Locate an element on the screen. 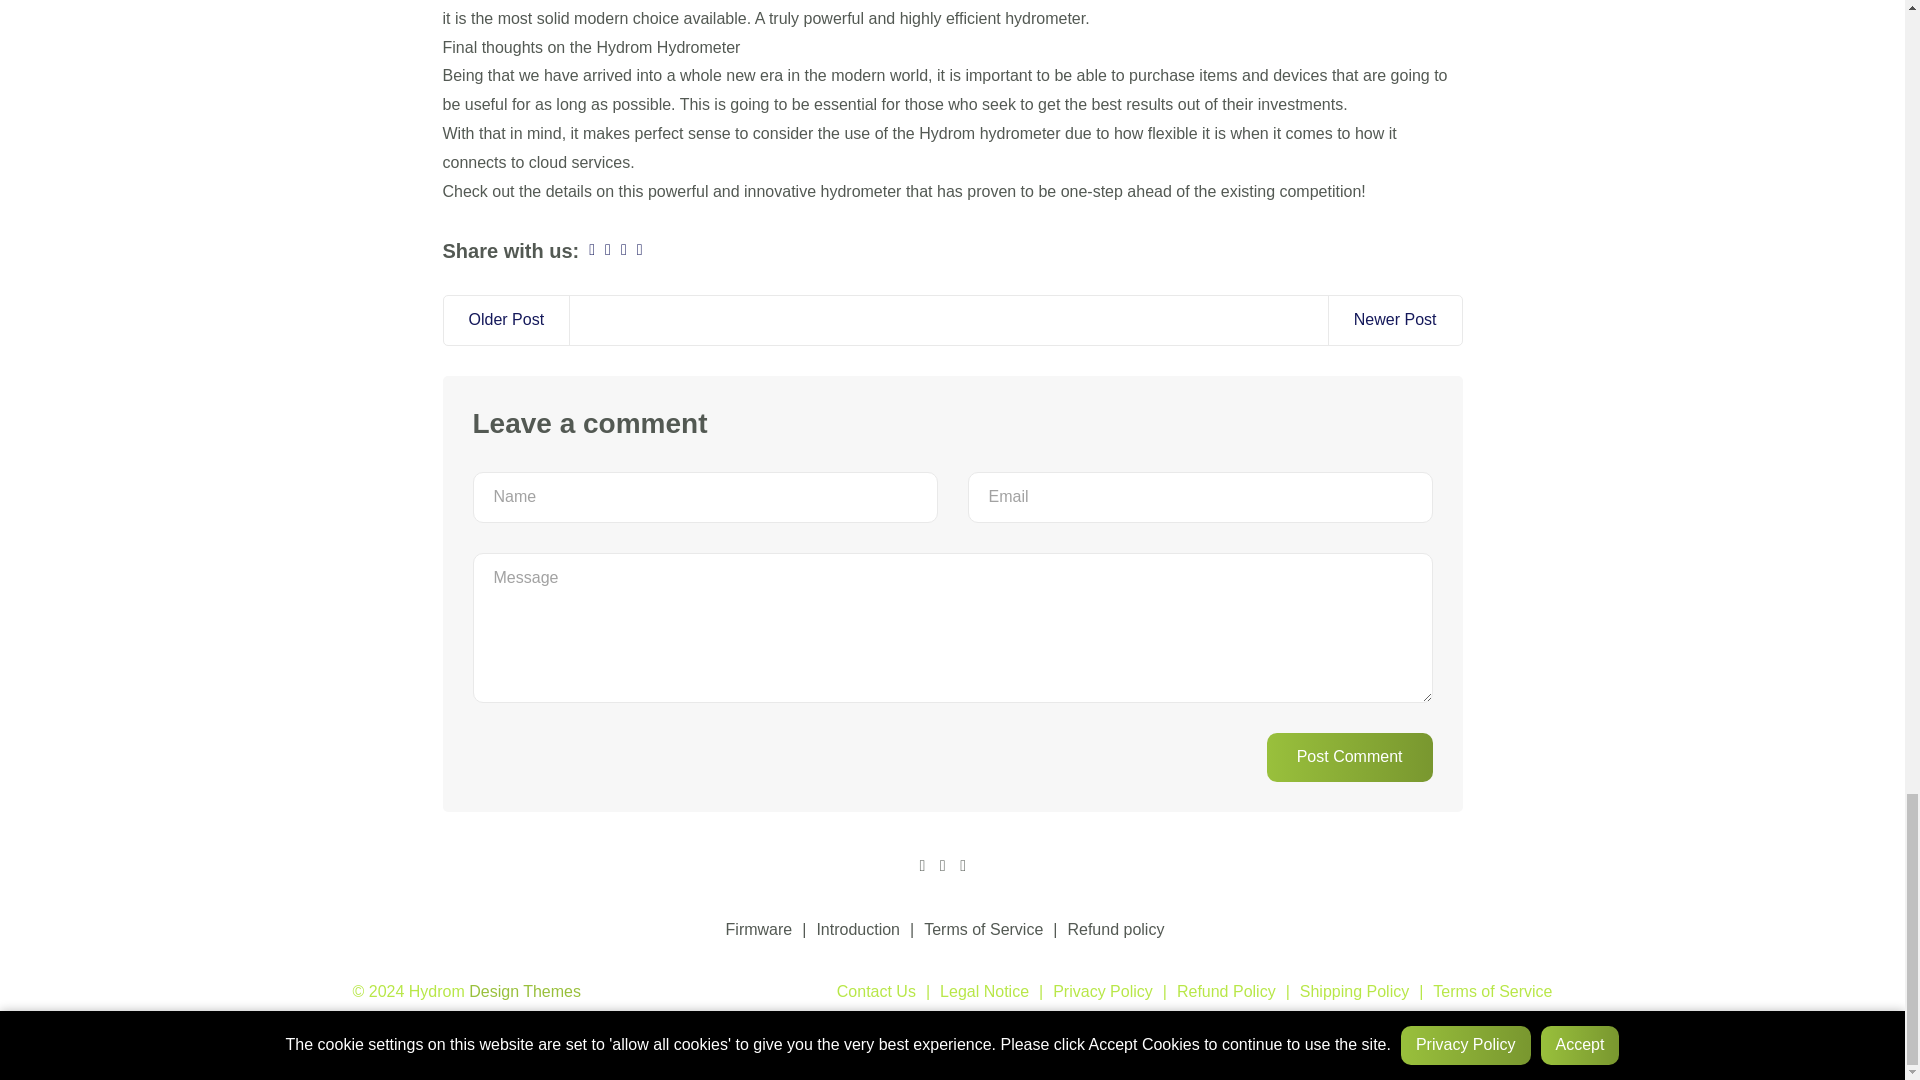 The height and width of the screenshot is (1080, 1920). Contact Us is located at coordinates (876, 991).